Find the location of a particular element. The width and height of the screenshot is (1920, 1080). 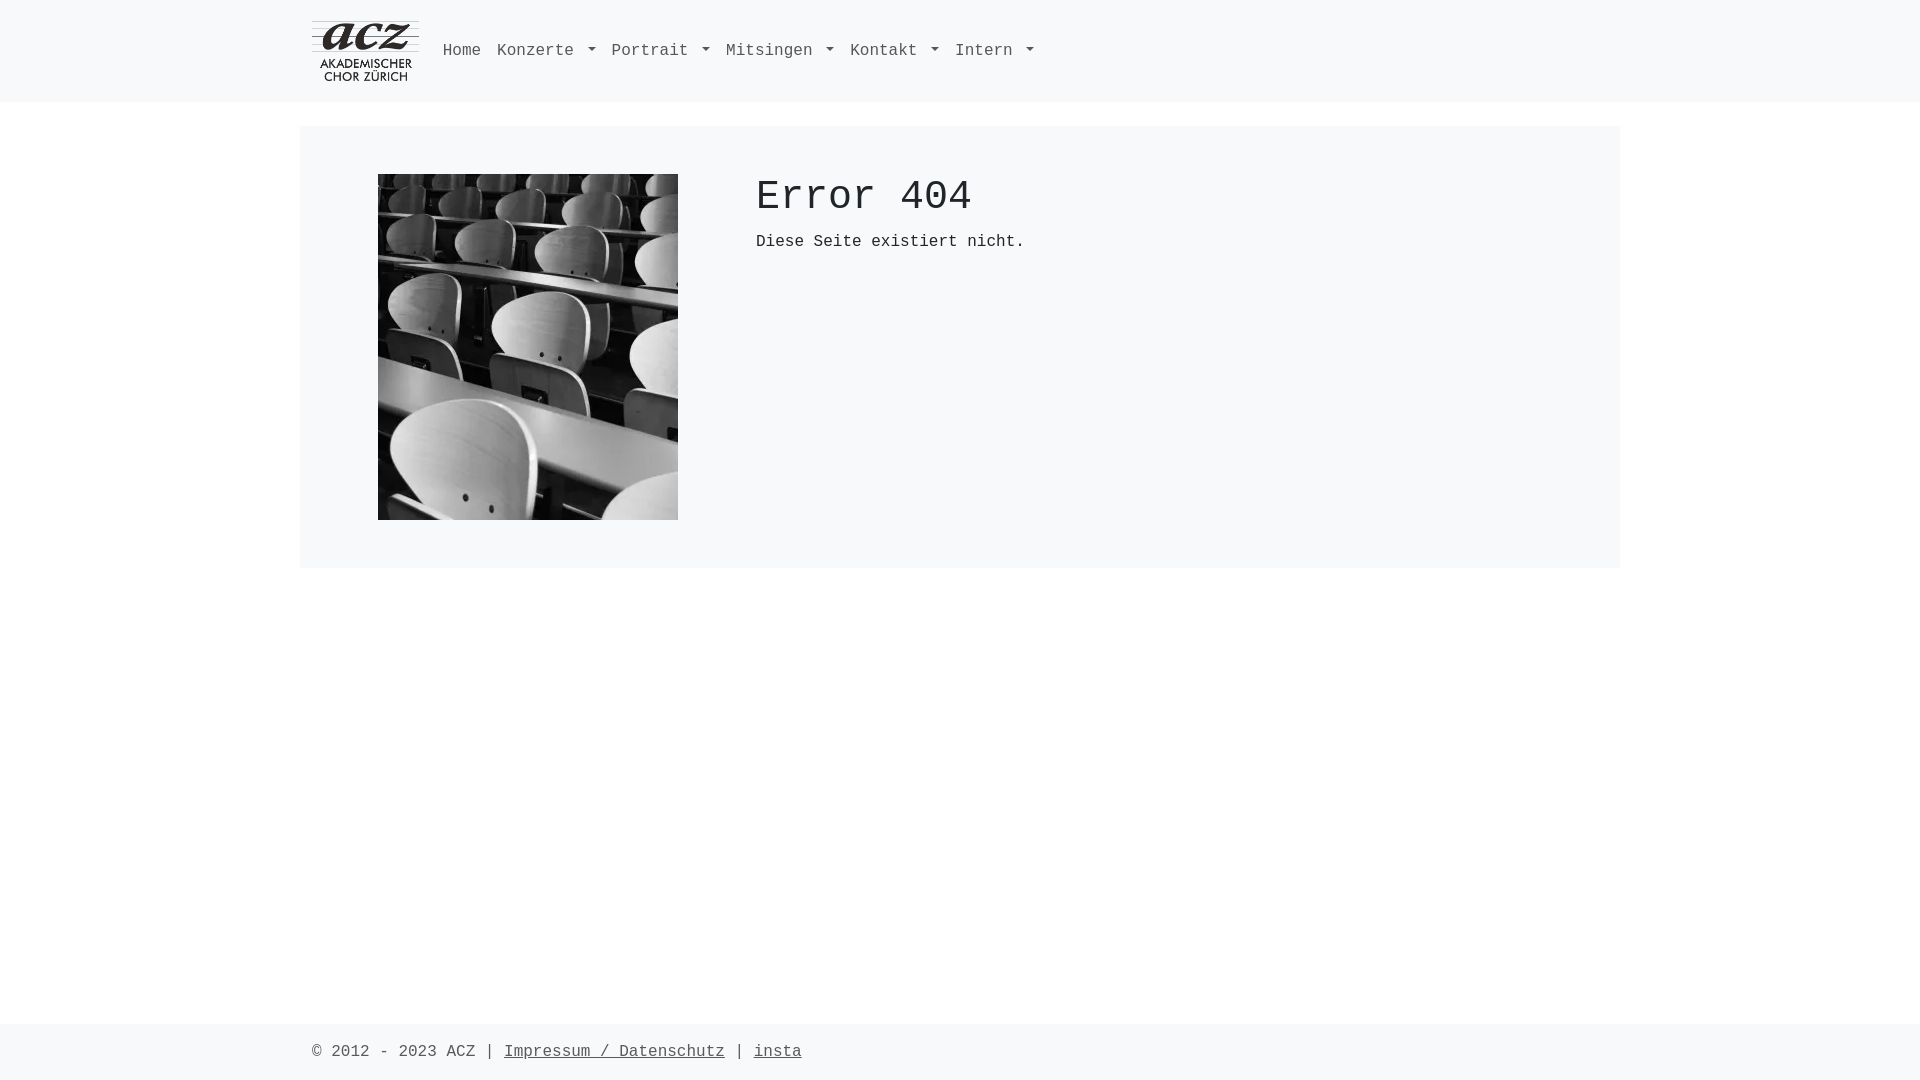

Mitsingen is located at coordinates (780, 51).